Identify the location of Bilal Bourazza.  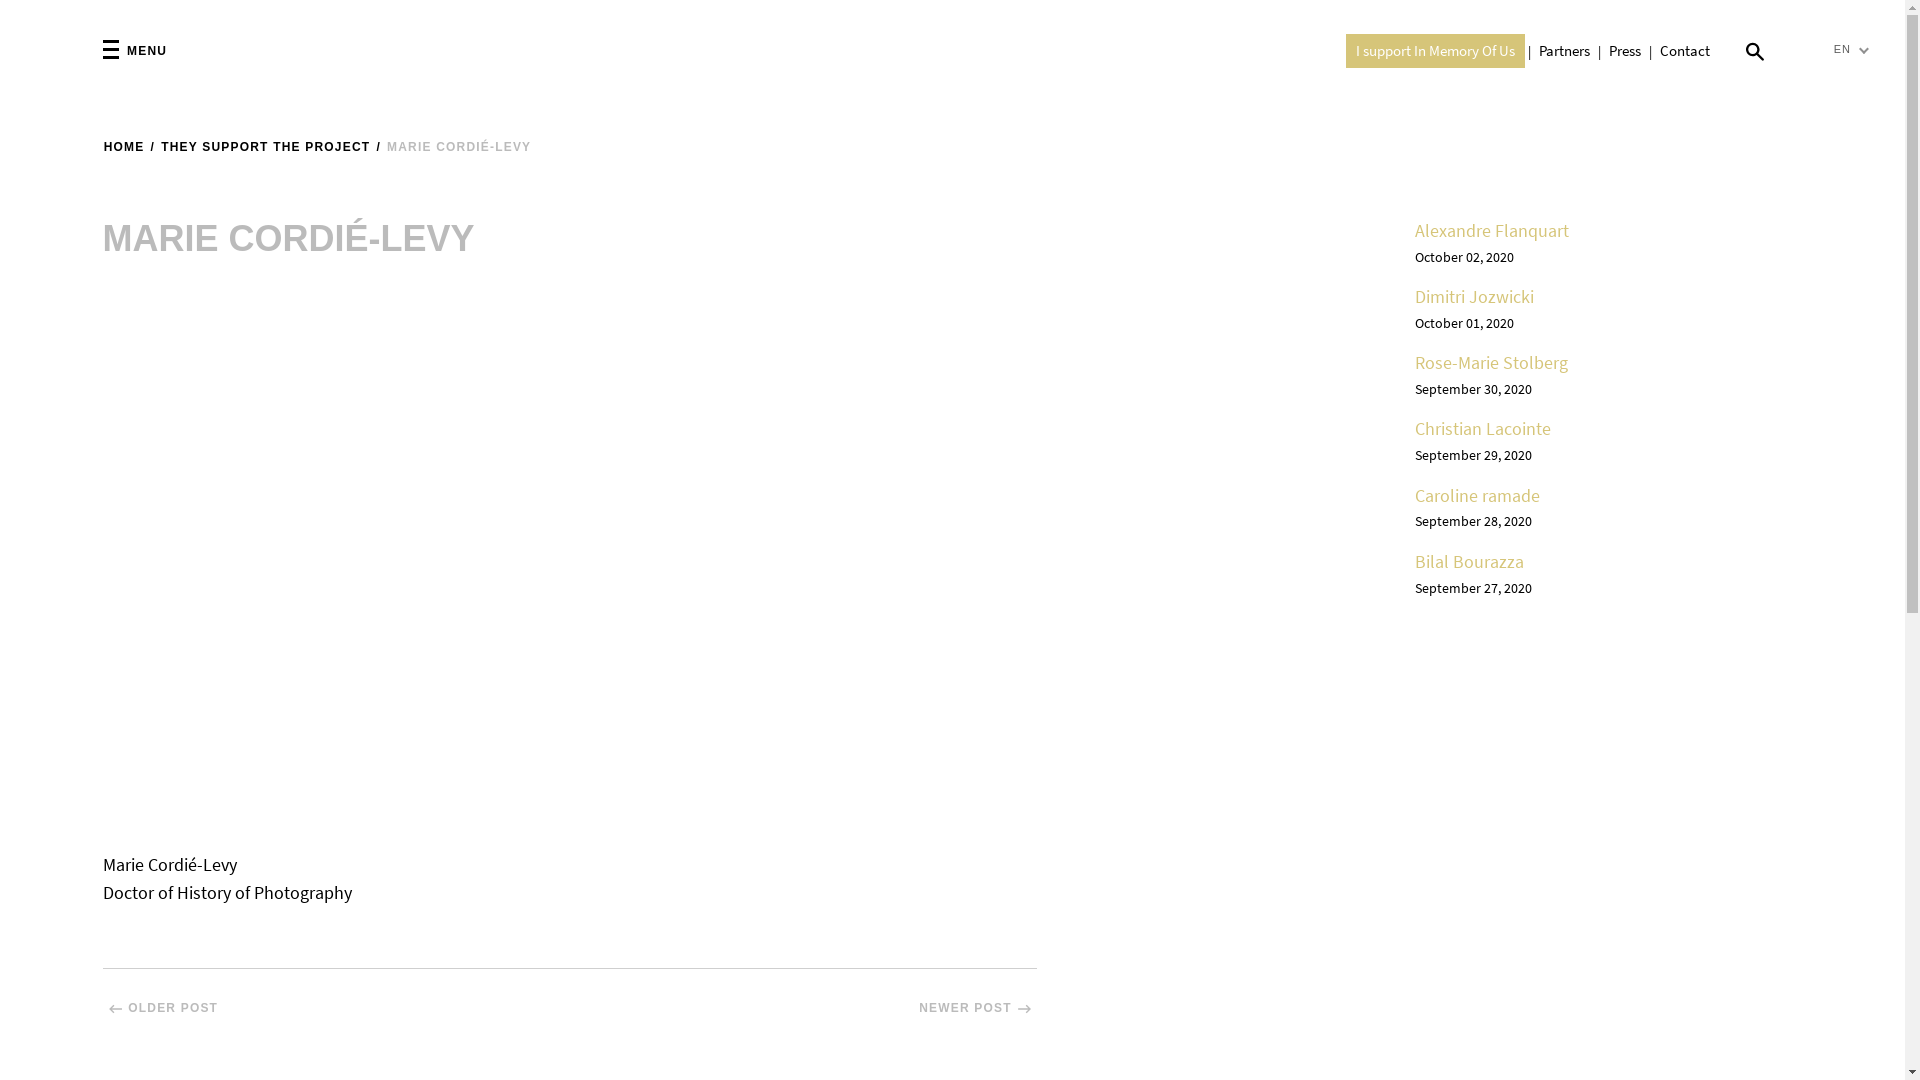
(1470, 562).